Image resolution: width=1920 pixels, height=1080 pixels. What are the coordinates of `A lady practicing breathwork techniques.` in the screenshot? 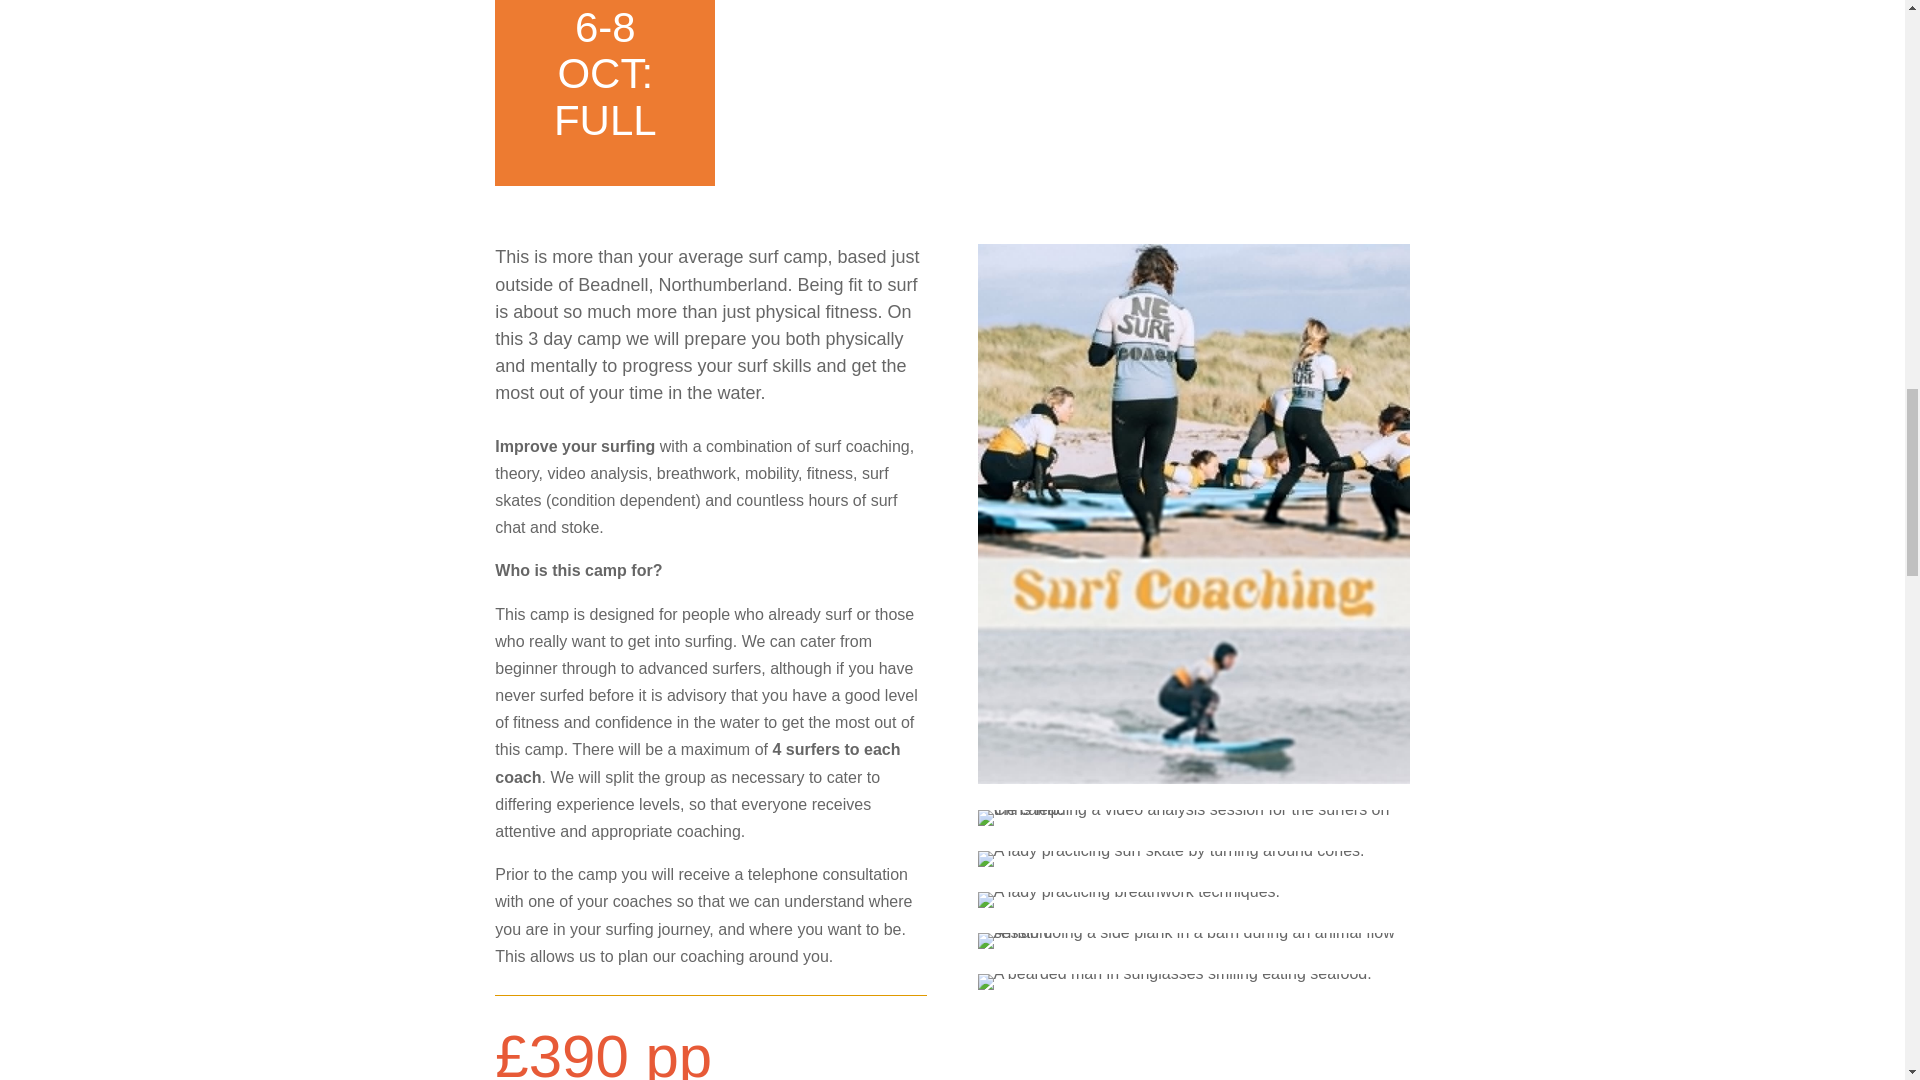 It's located at (1128, 900).